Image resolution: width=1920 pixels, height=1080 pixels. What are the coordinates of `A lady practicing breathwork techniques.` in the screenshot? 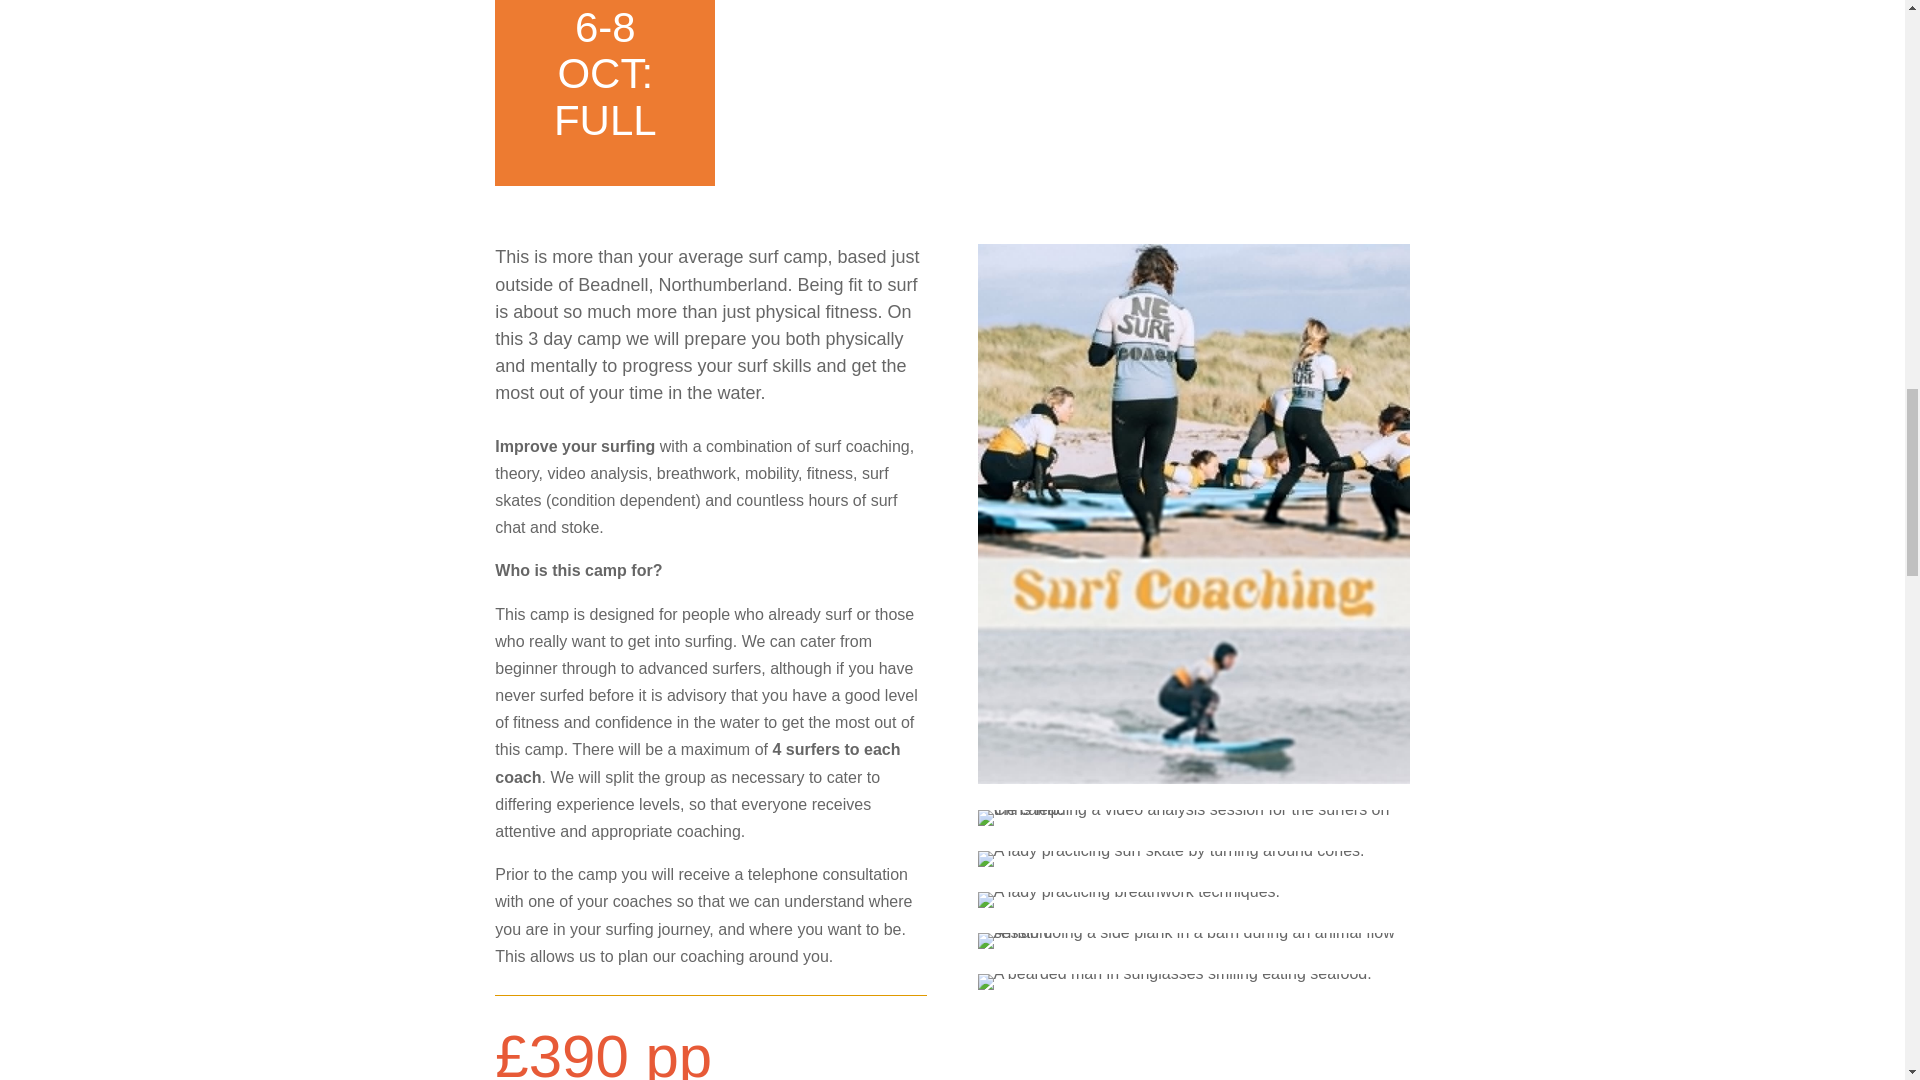 It's located at (1128, 900).